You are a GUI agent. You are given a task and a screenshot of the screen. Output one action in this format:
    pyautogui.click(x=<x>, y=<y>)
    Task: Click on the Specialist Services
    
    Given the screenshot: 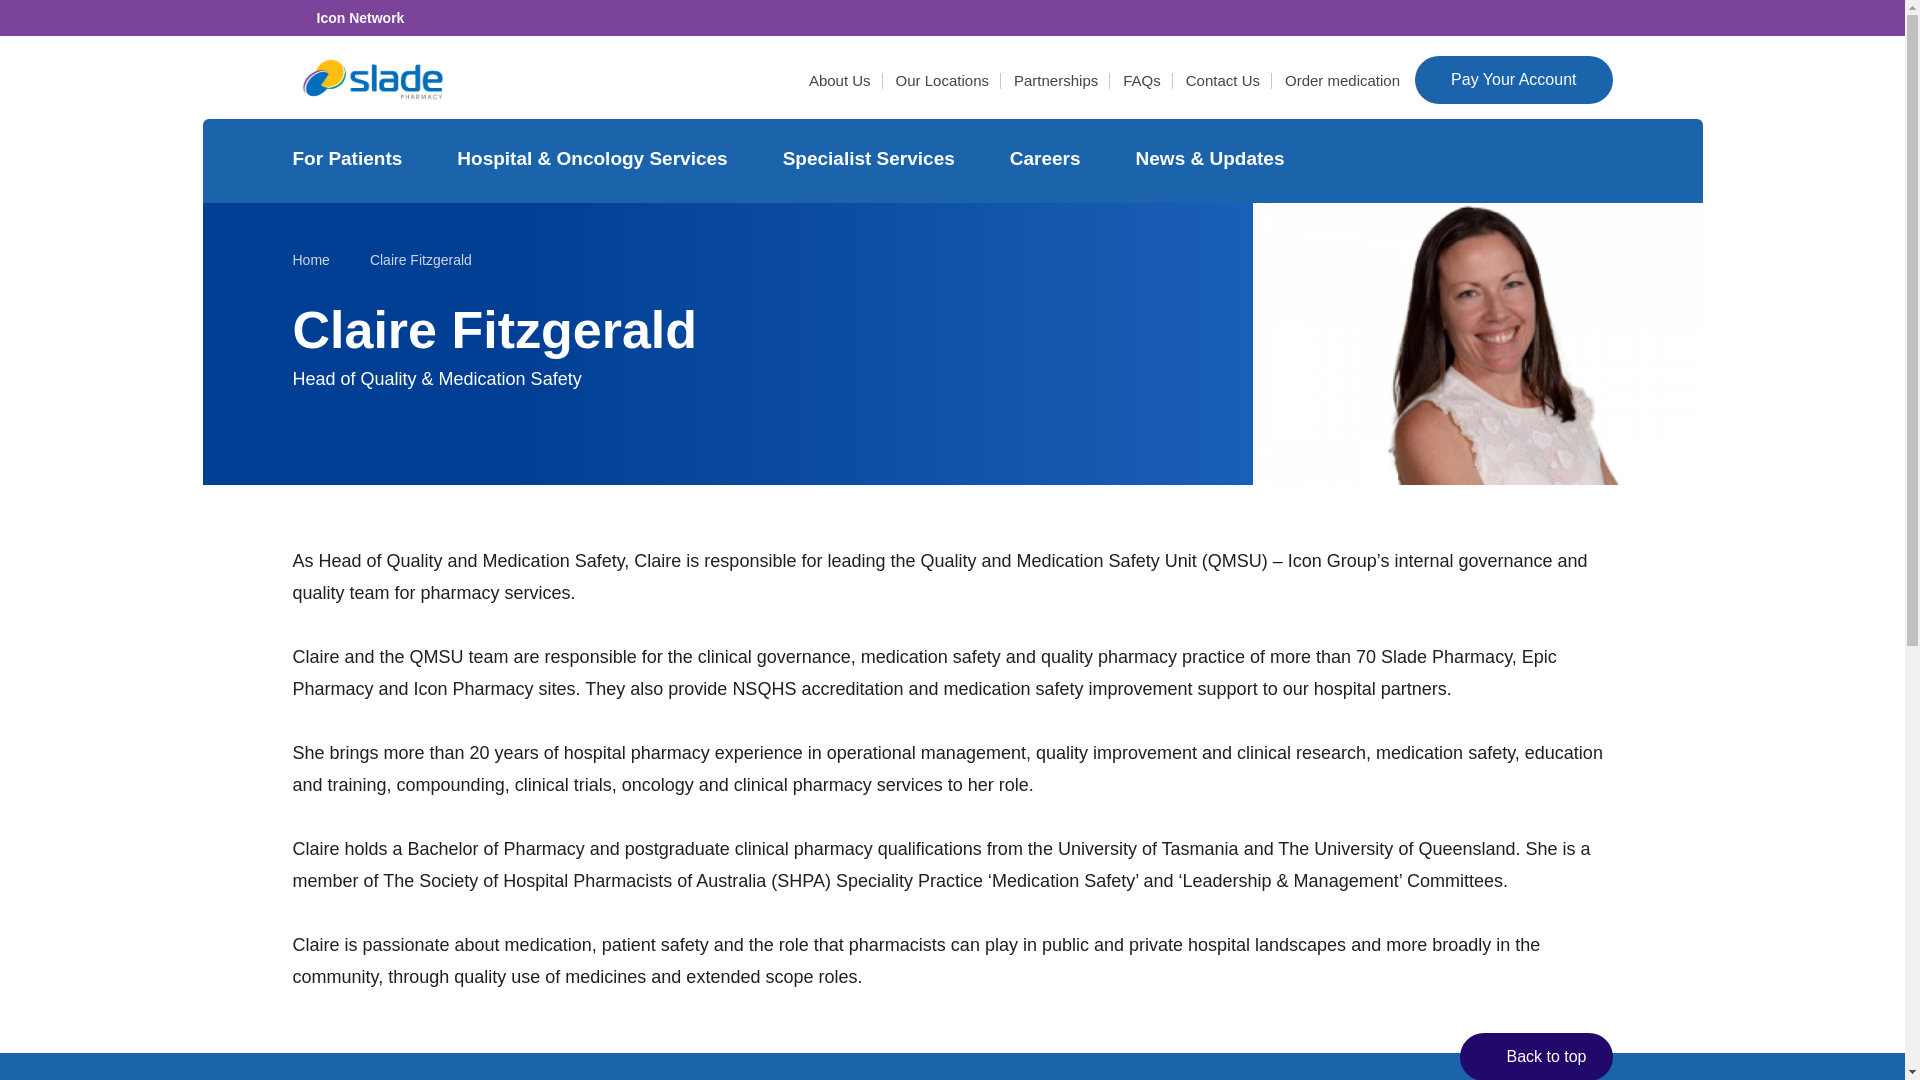 What is the action you would take?
    pyautogui.click(x=871, y=160)
    